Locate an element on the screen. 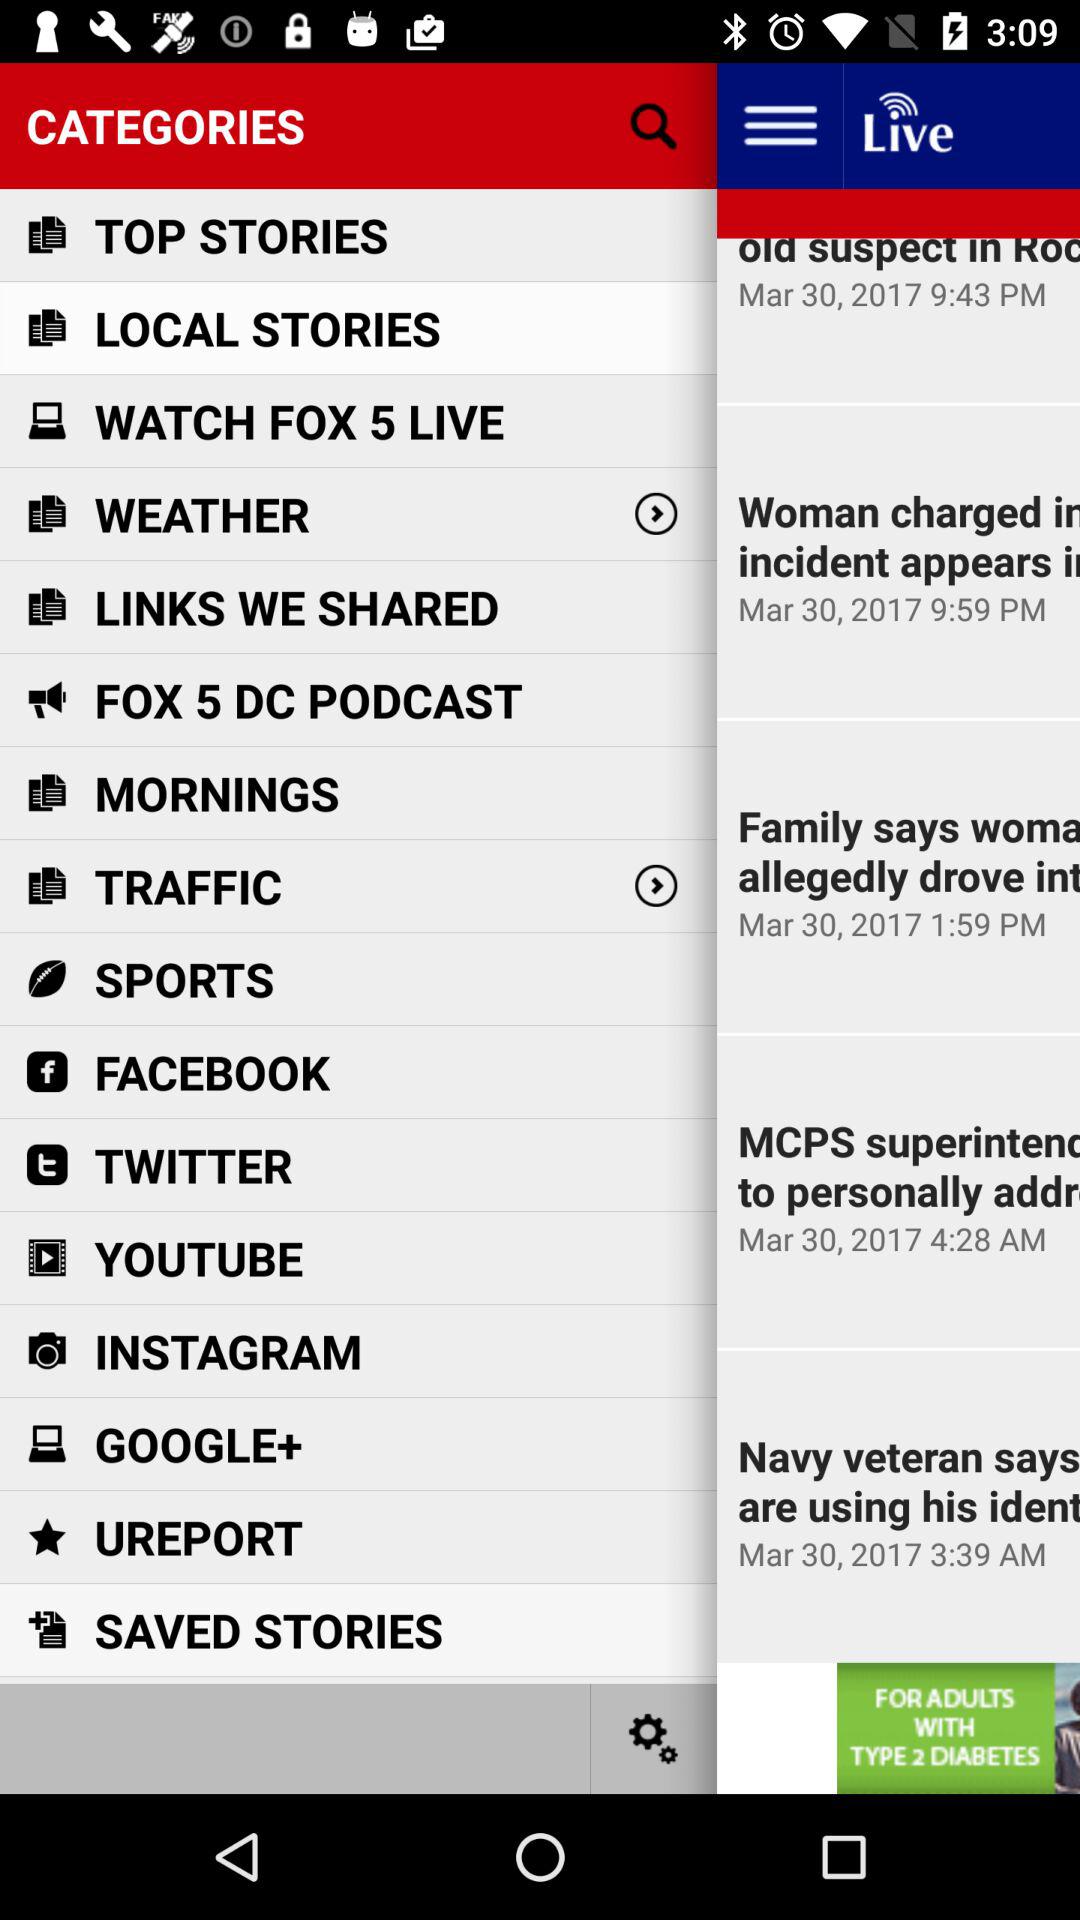  search is located at coordinates (654, 126).